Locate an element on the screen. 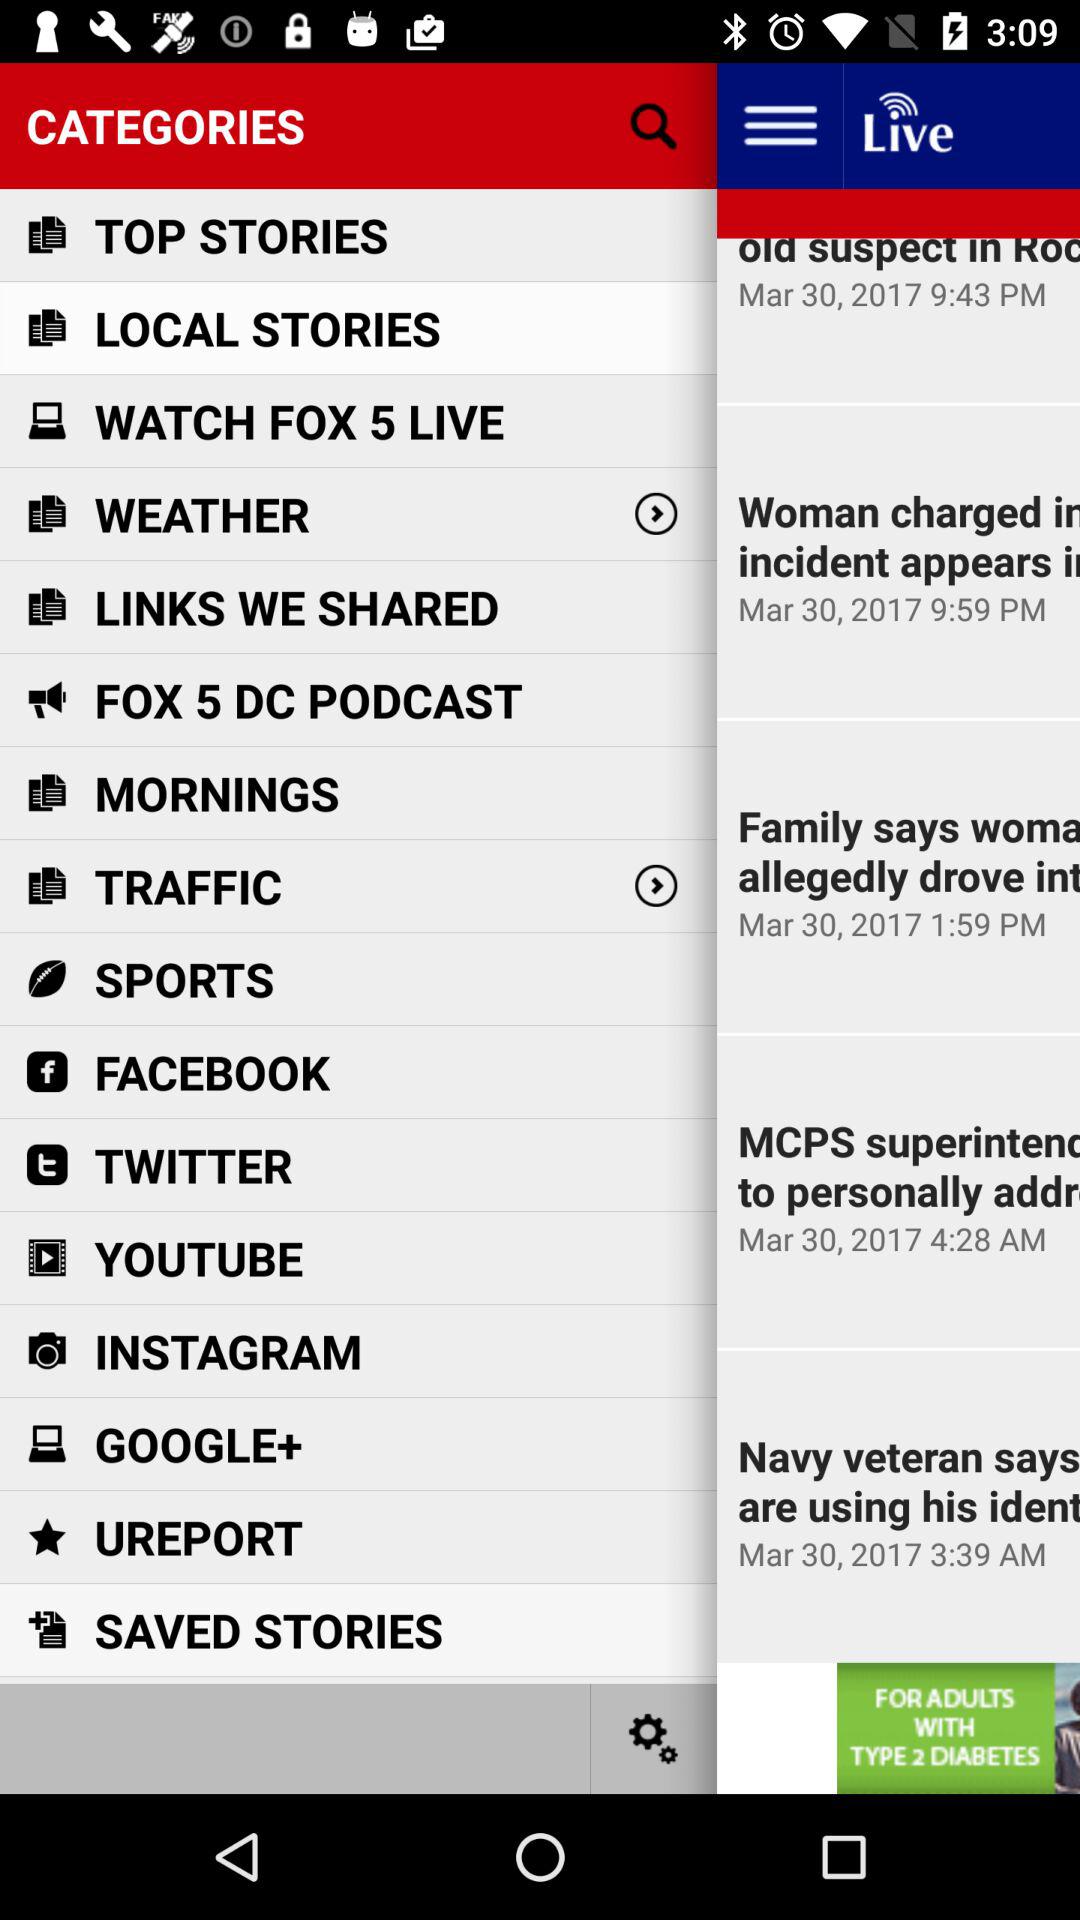  search is located at coordinates (654, 126).